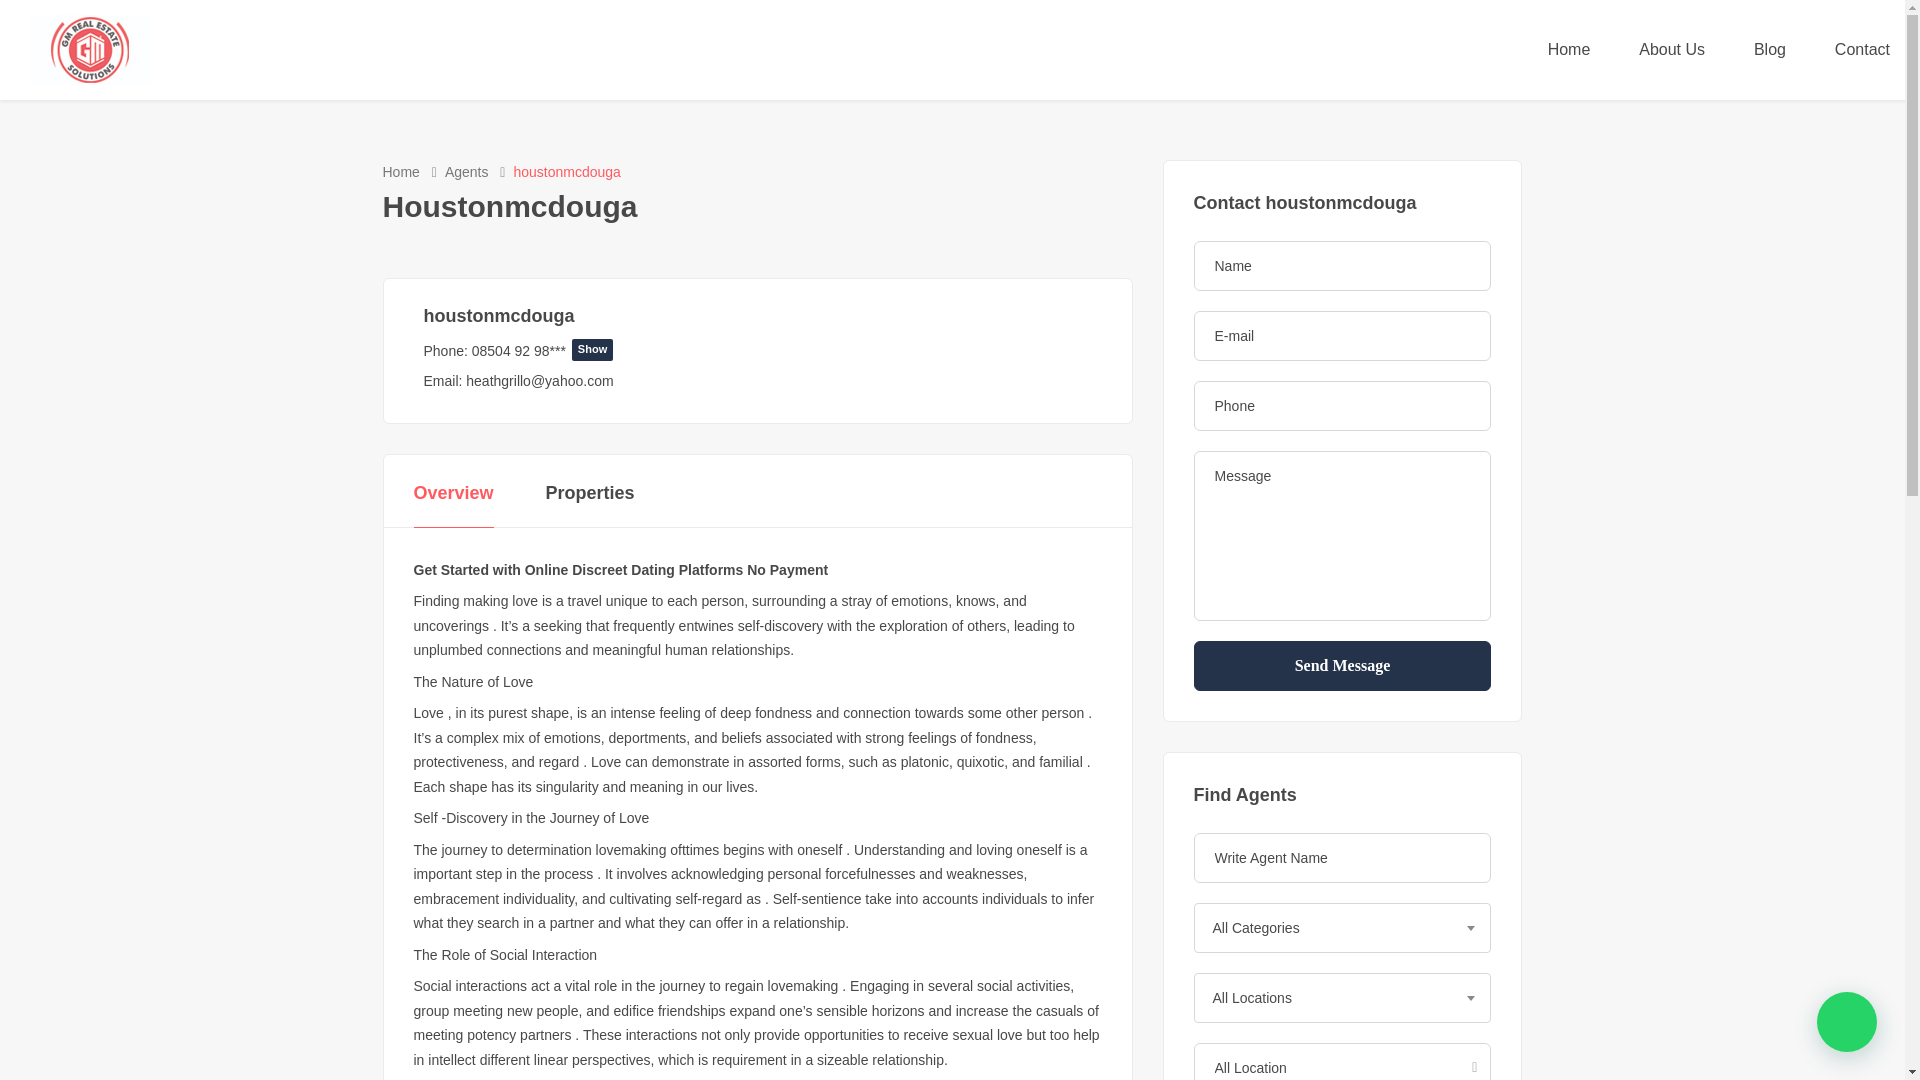 The image size is (1920, 1080). Describe the element at coordinates (454, 494) in the screenshot. I see `Overview` at that location.